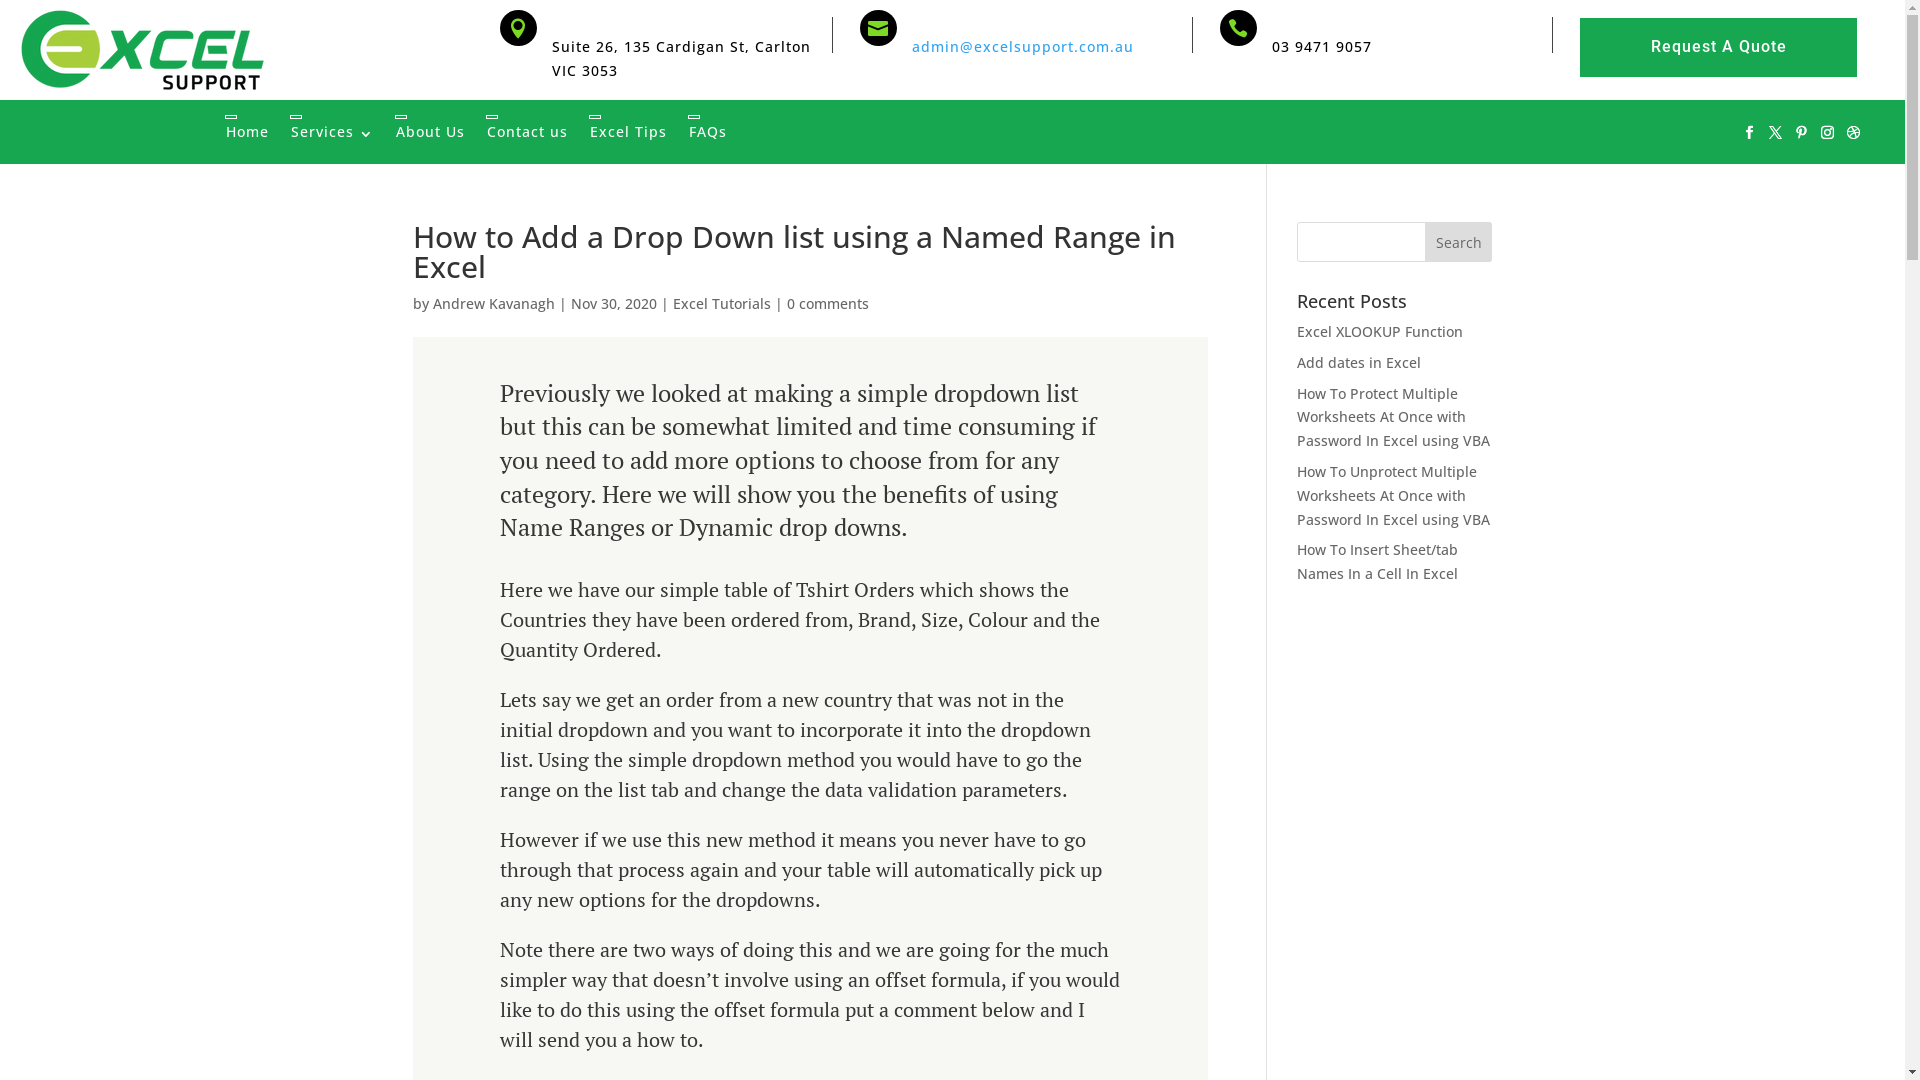 This screenshot has height=1080, width=1920. I want to click on Email, so click(939, 20).